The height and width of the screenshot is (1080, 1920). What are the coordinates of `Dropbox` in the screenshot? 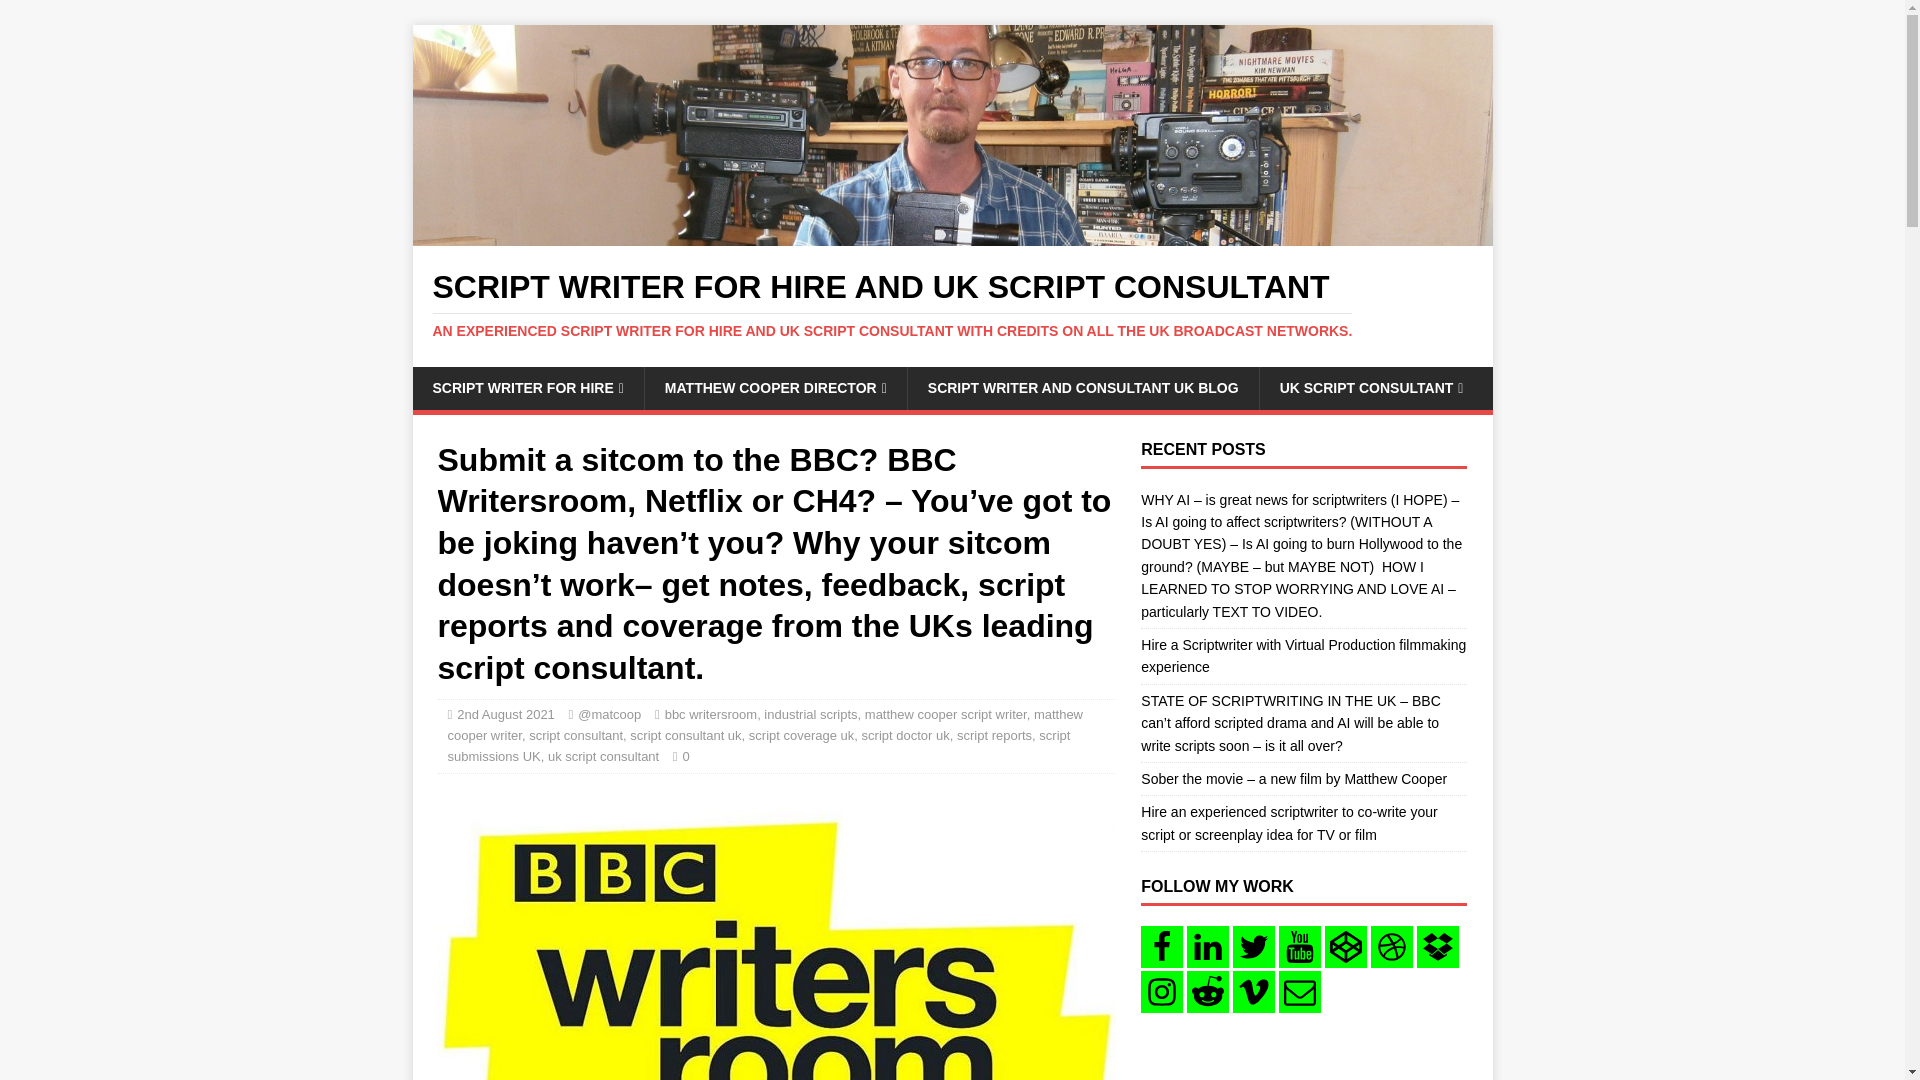 It's located at (1438, 946).